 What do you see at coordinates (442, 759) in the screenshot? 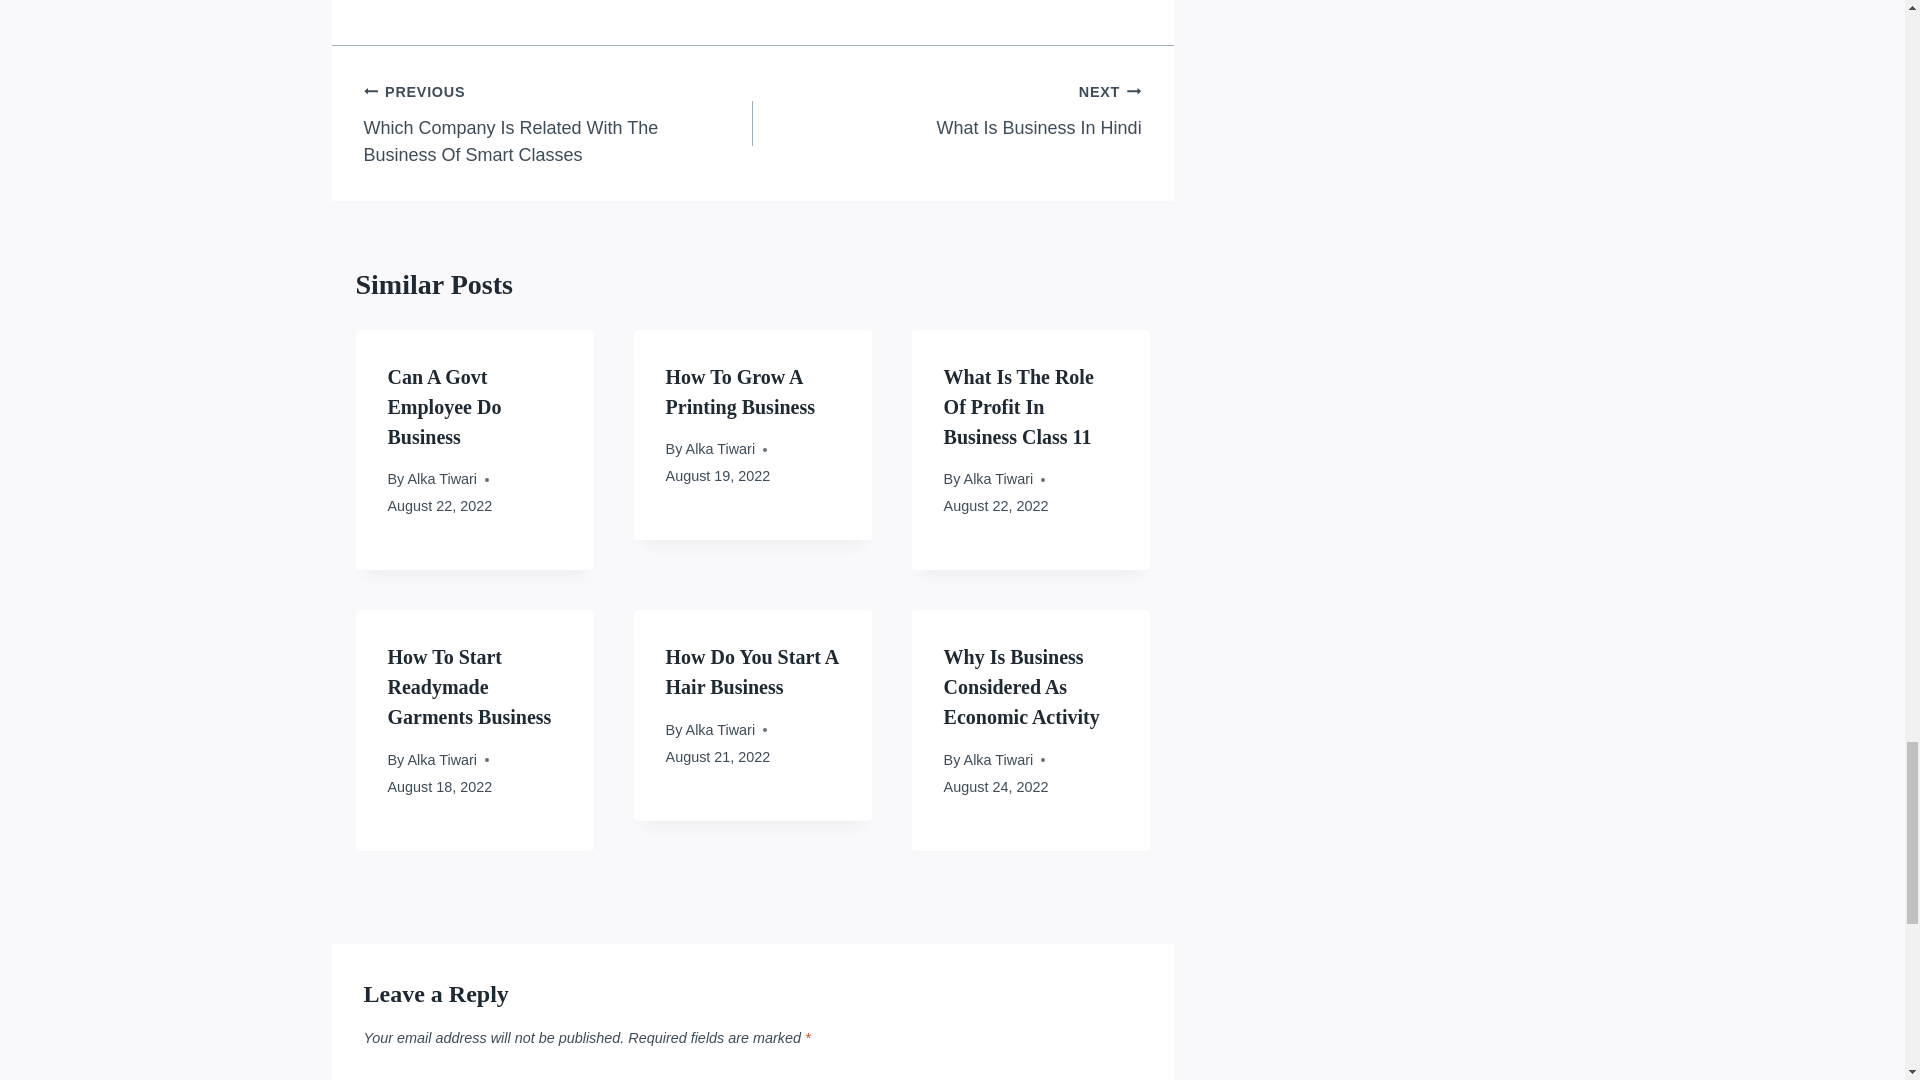
I see `Alka Tiwari` at bounding box center [442, 759].